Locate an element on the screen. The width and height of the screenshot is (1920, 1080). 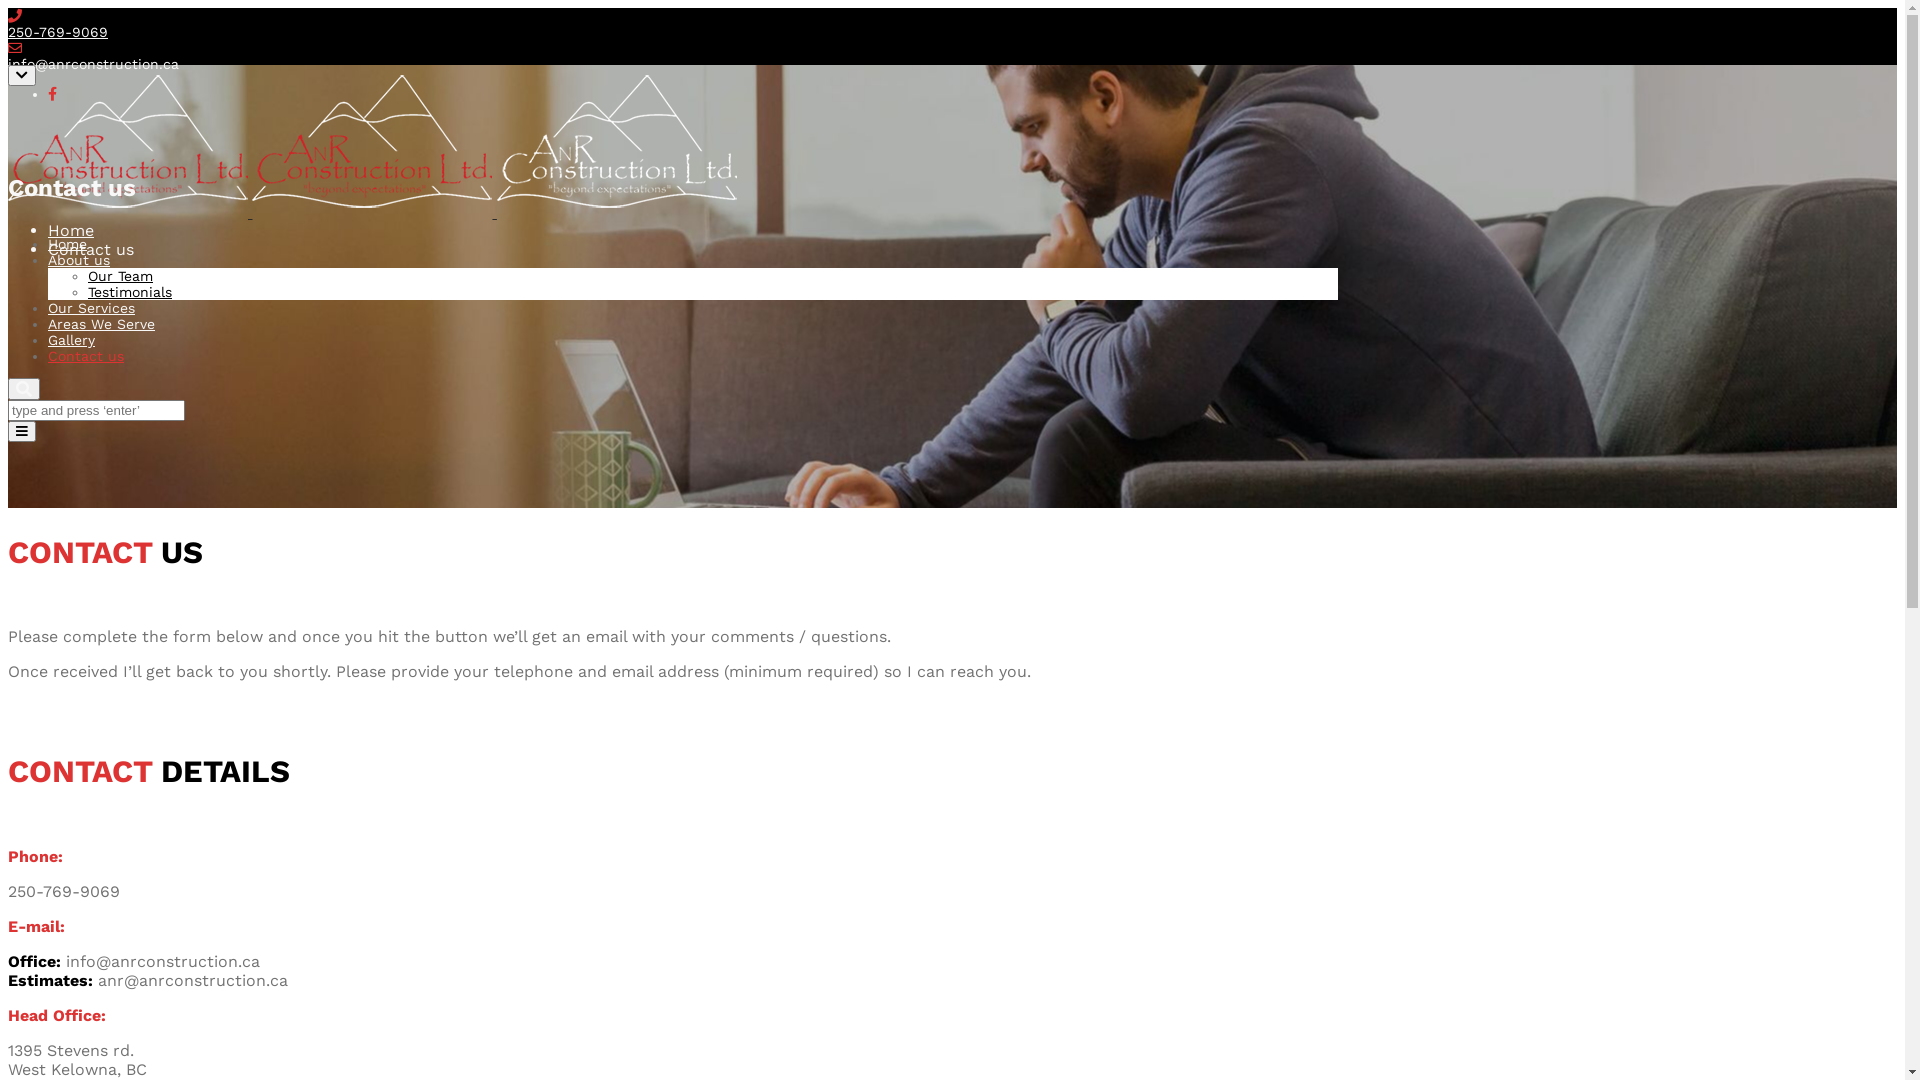
Gallery is located at coordinates (72, 340).